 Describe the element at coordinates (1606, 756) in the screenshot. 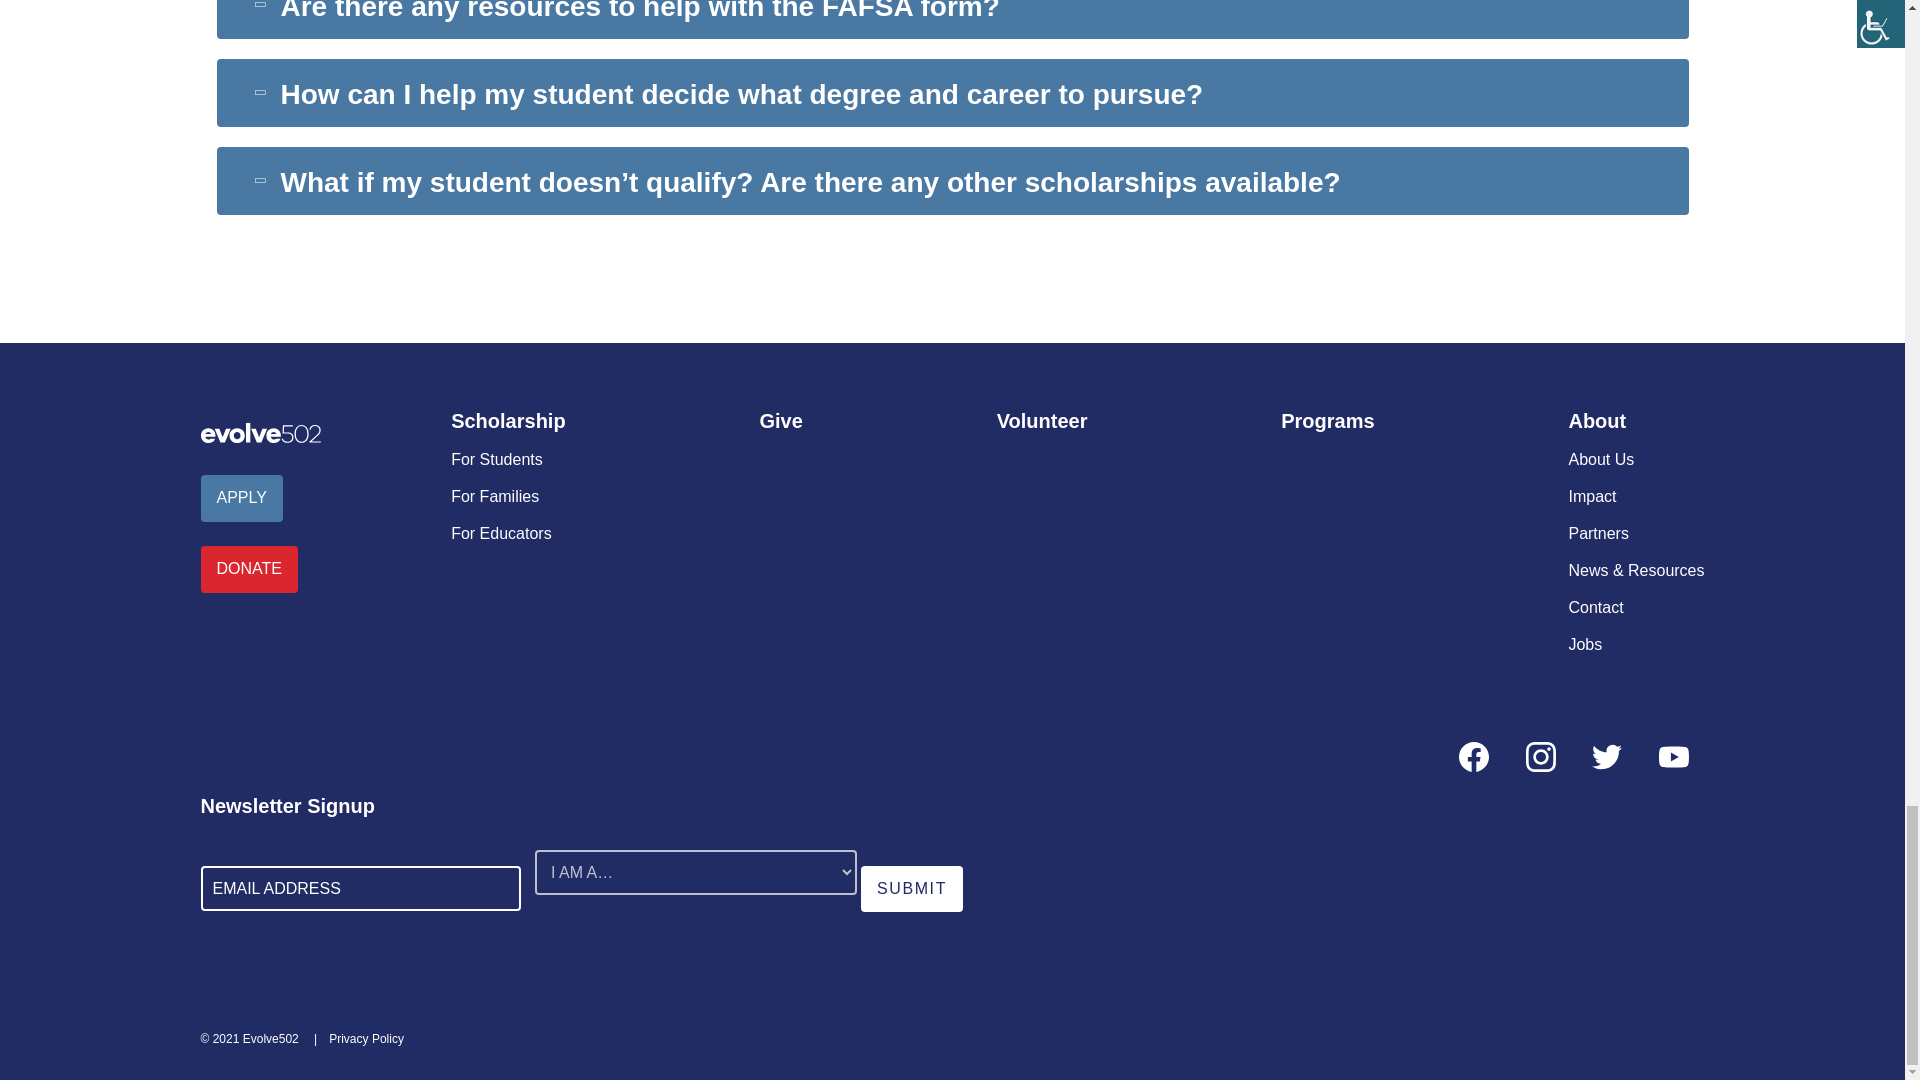

I see `Twitter` at that location.